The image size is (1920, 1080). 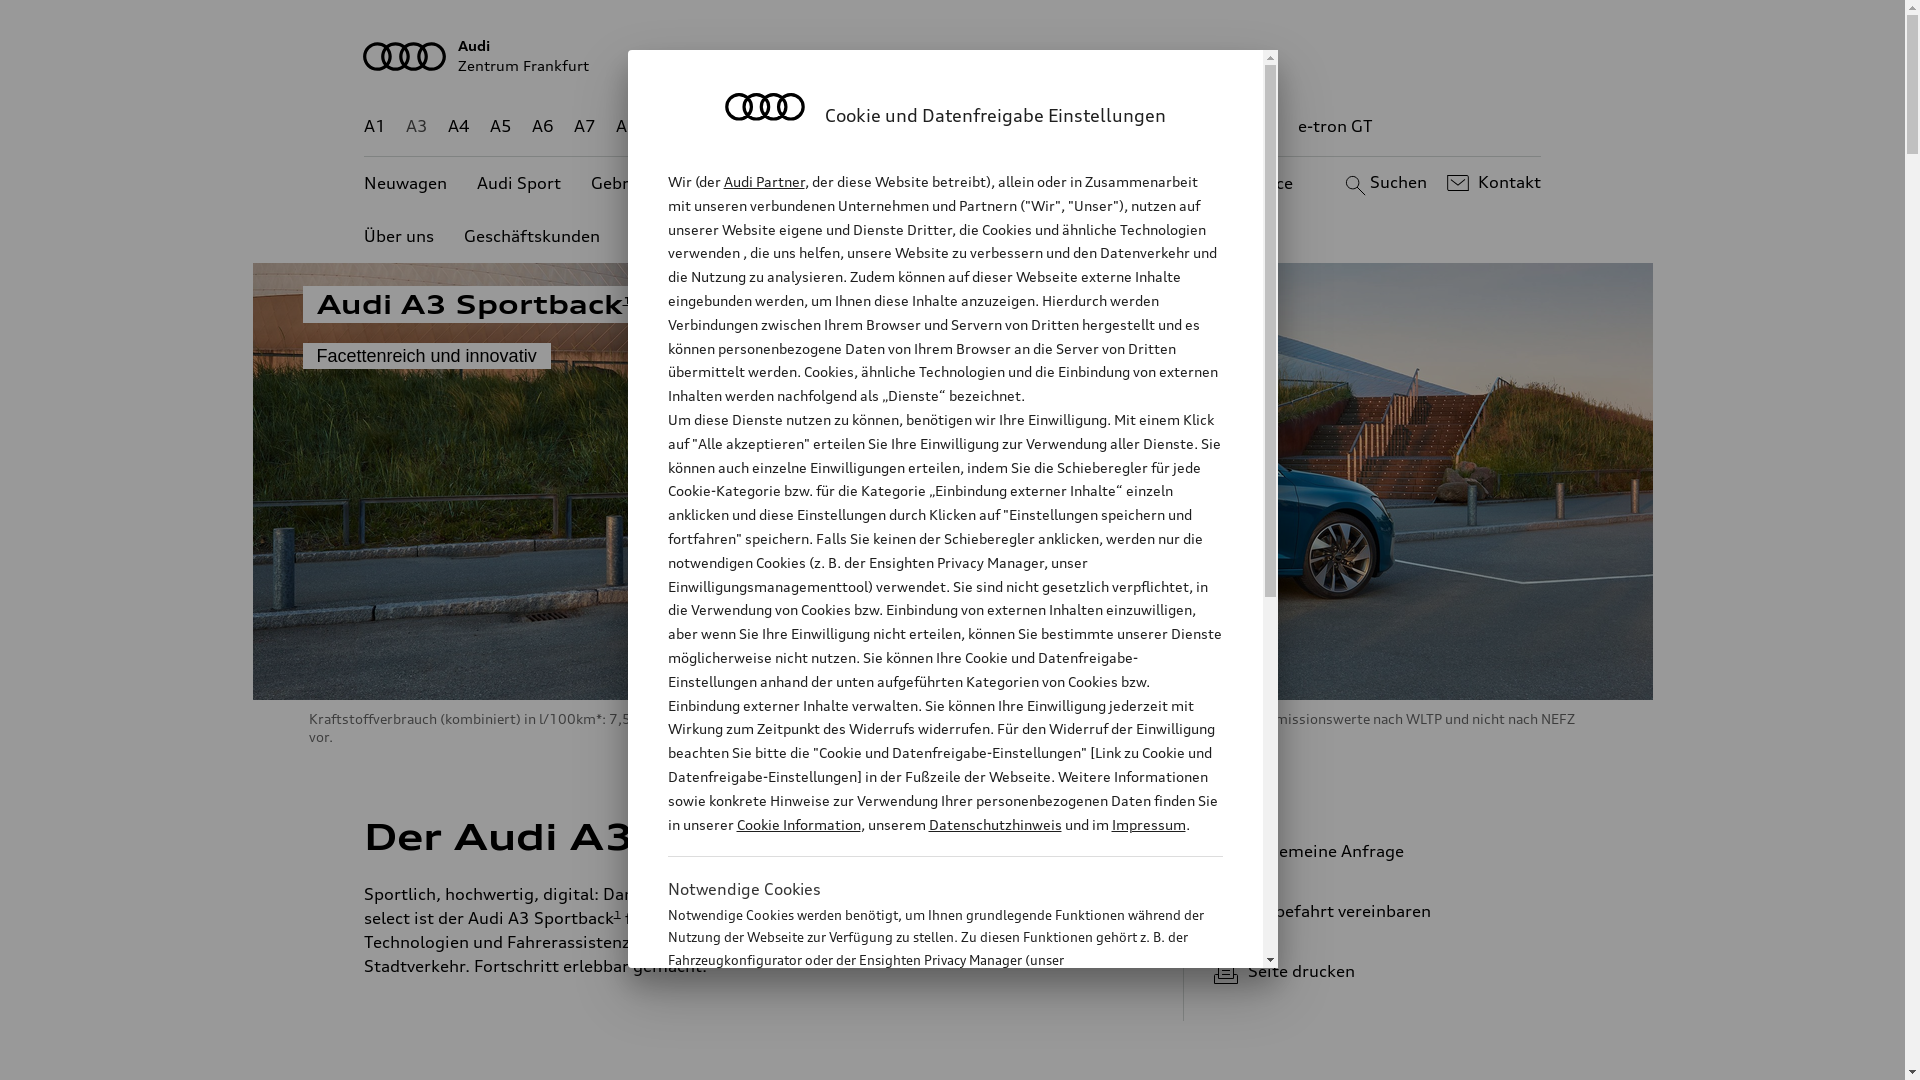 I want to click on 1, so click(x=879, y=833).